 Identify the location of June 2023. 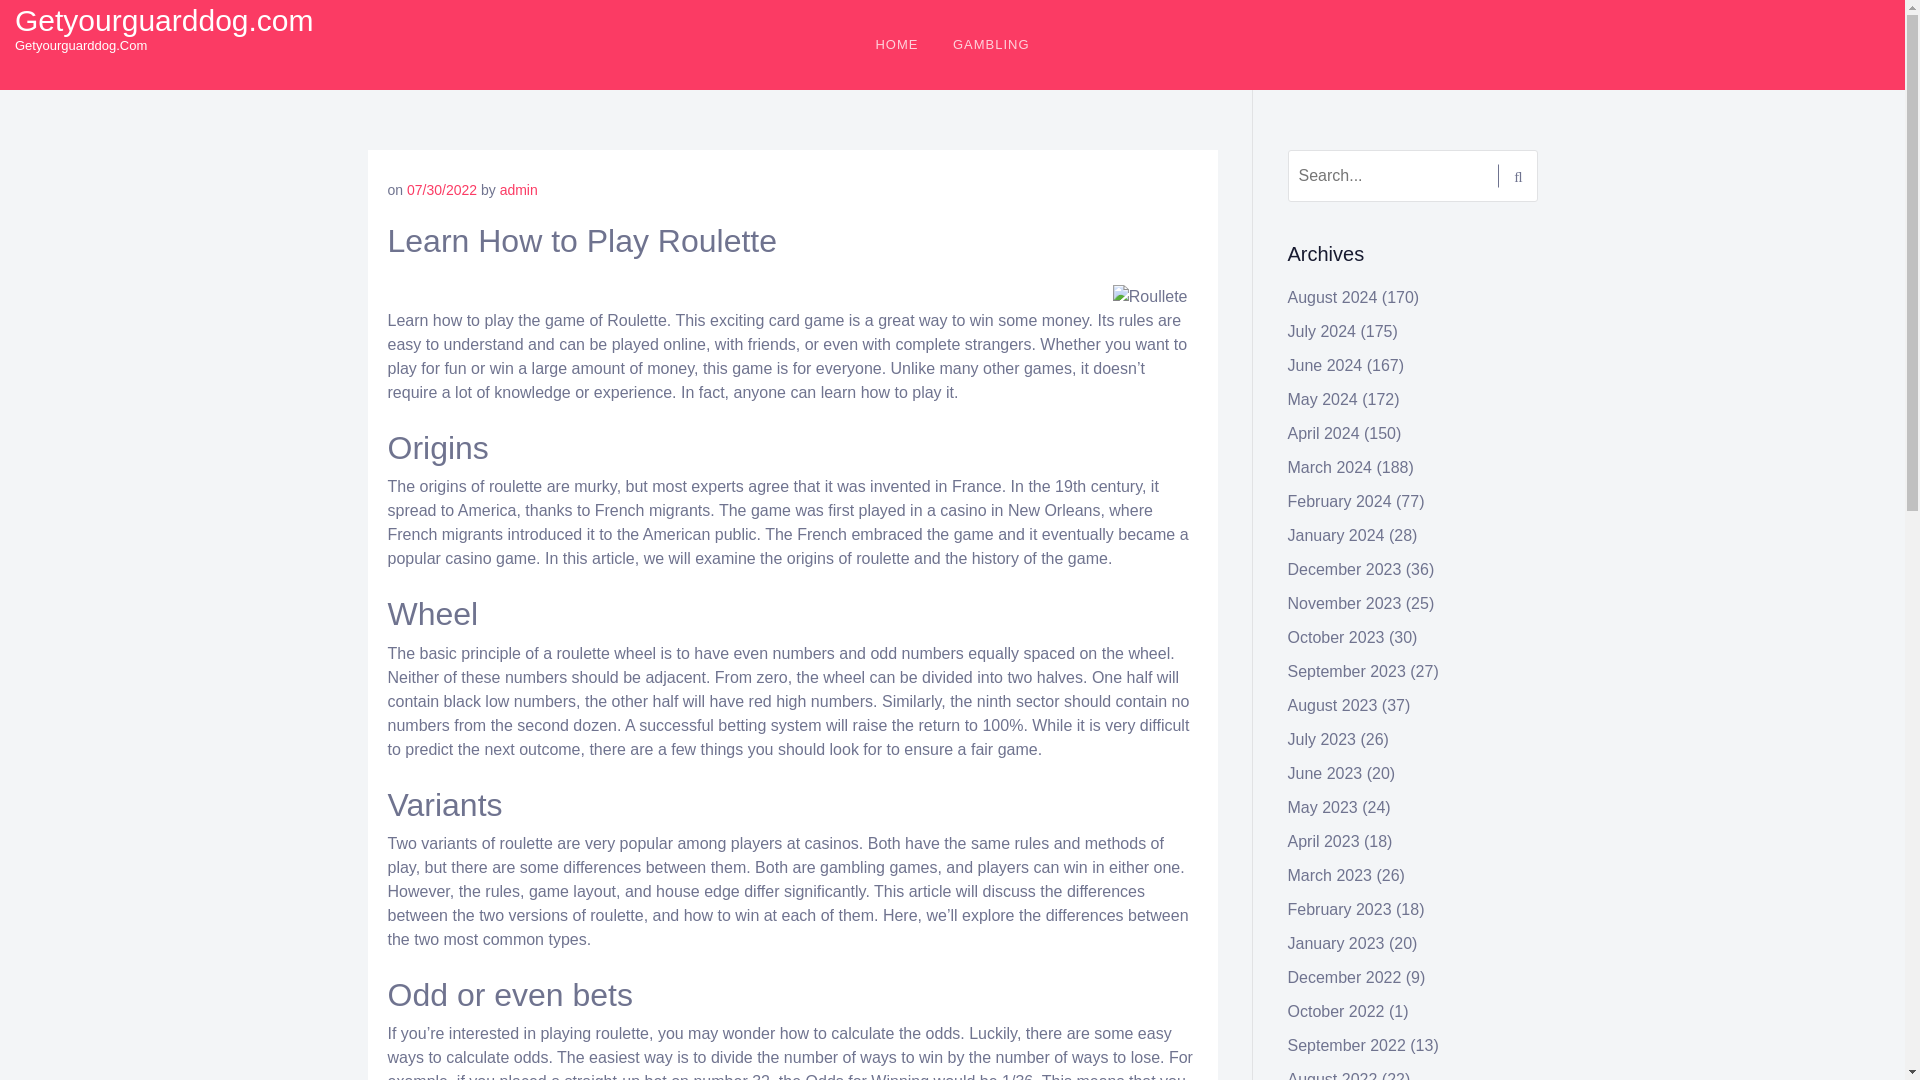
(1326, 772).